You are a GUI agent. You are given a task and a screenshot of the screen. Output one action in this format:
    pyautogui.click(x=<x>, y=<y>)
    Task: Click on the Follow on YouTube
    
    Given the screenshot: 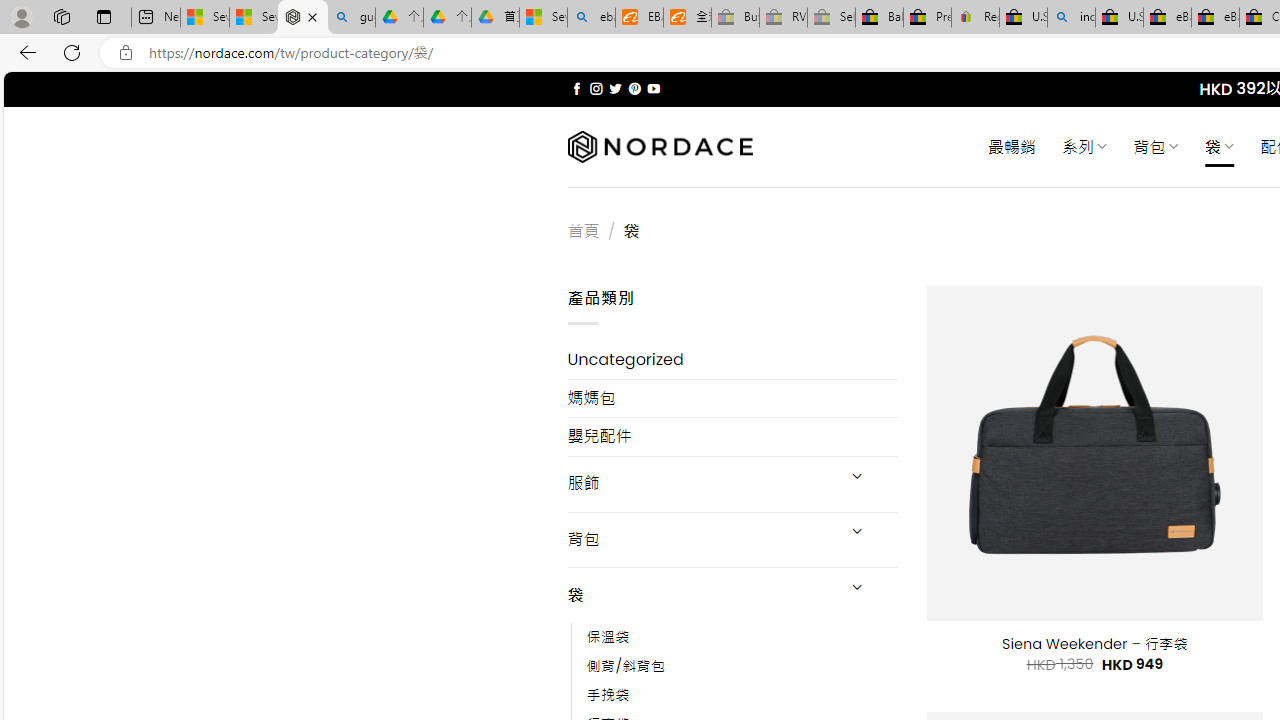 What is the action you would take?
    pyautogui.click(x=653, y=88)
    